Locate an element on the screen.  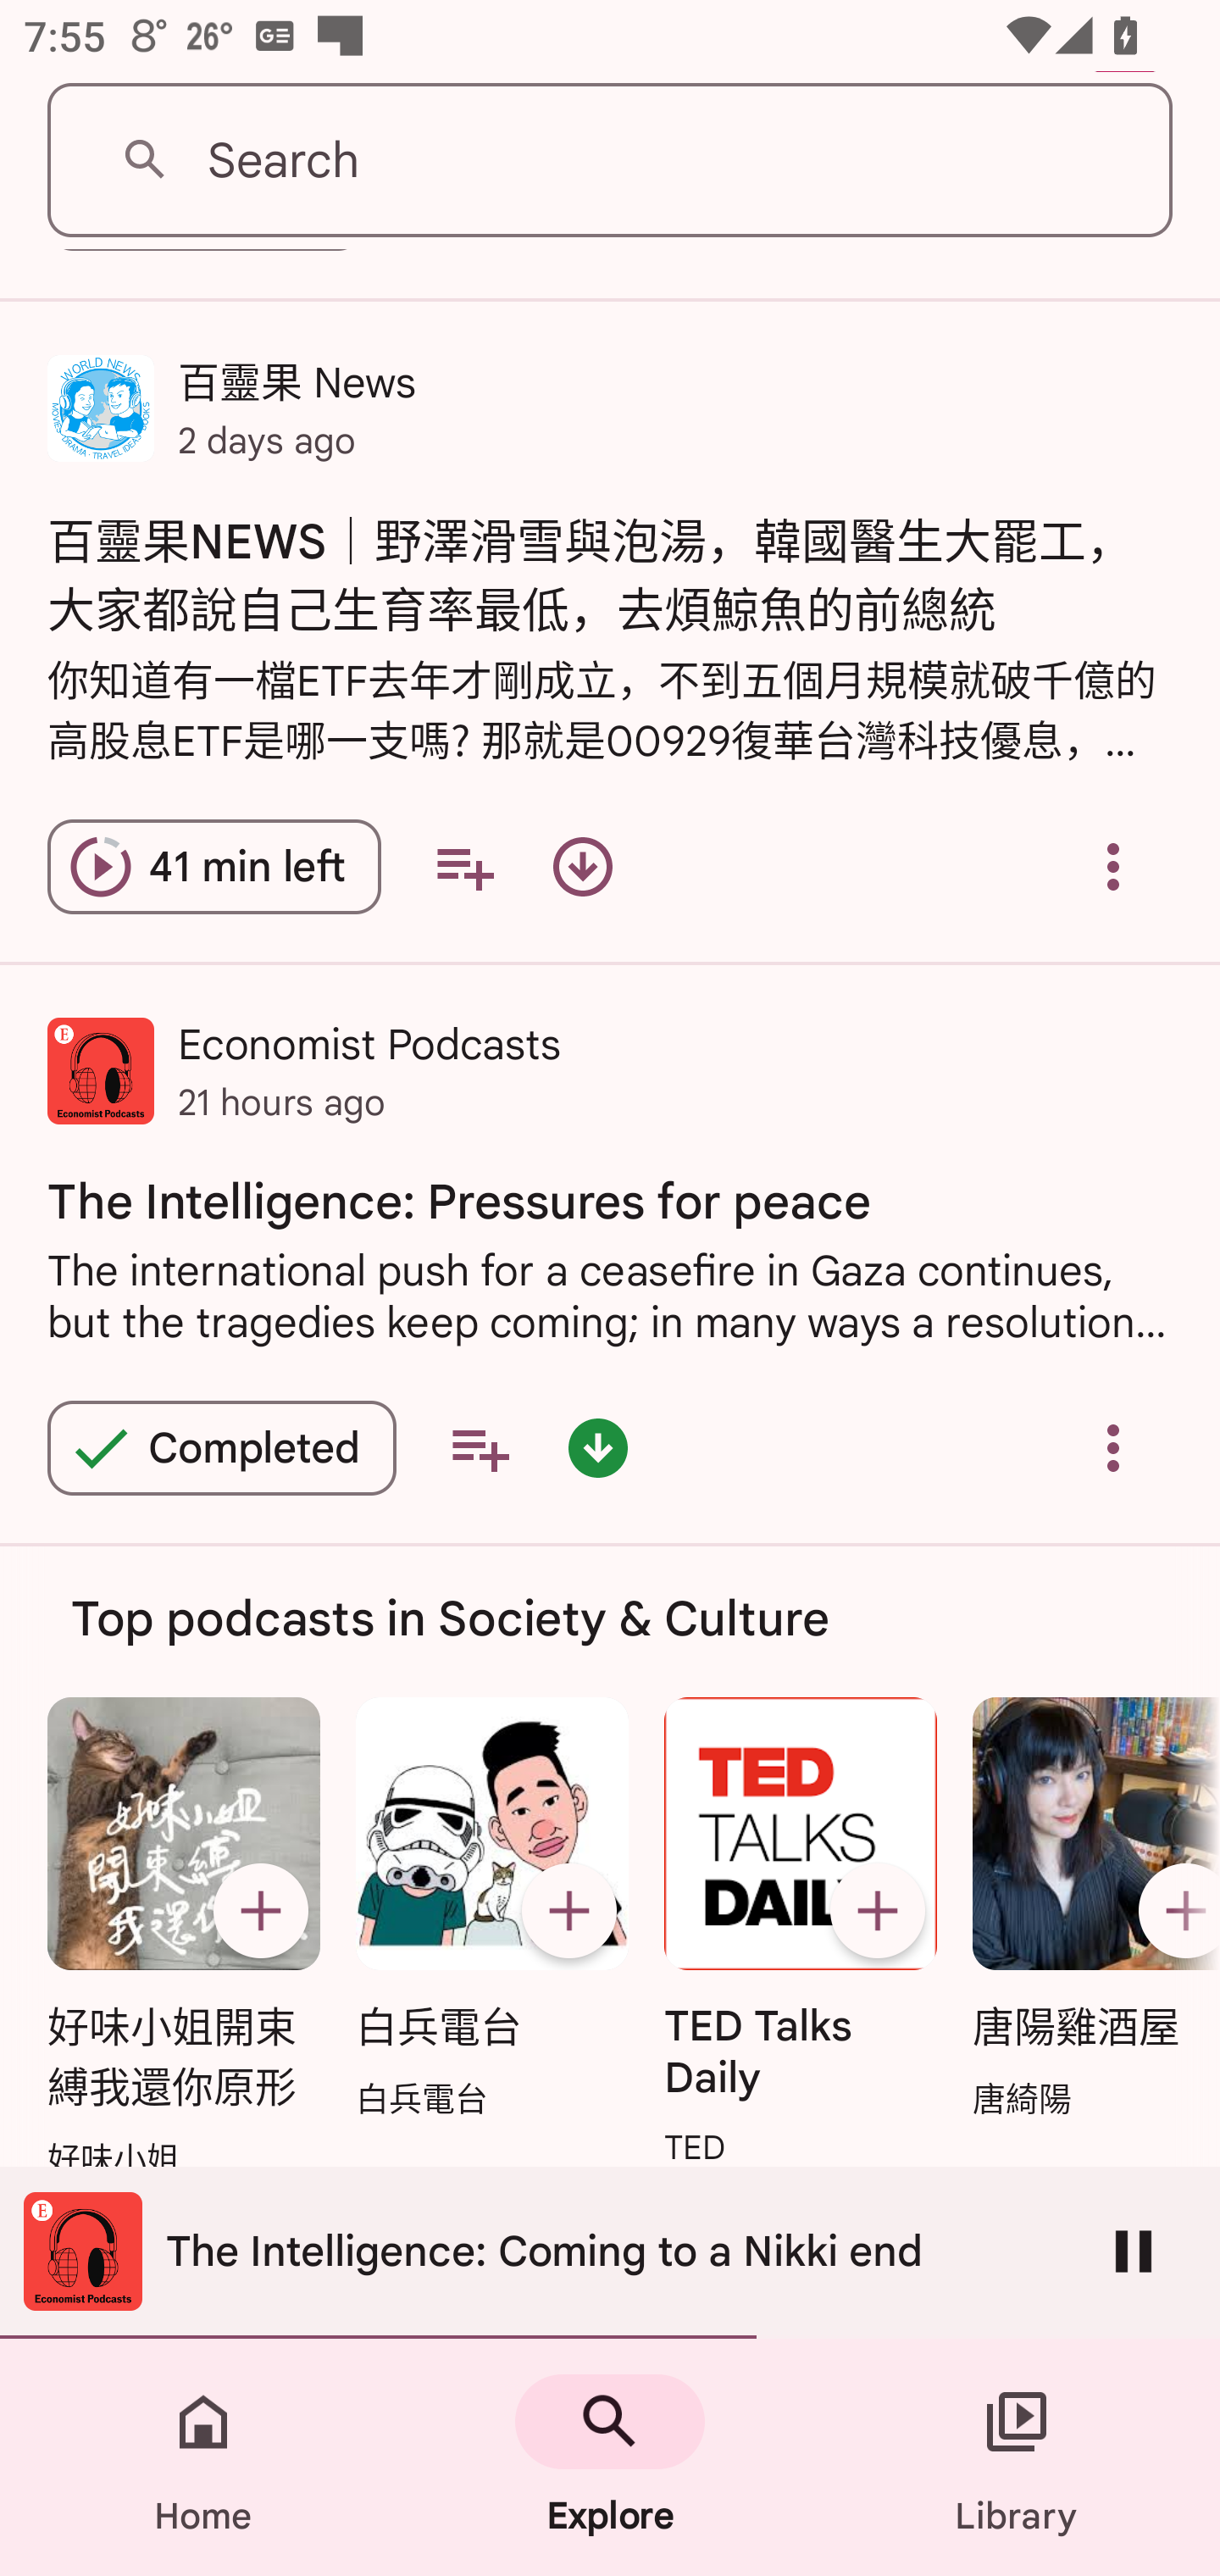
Subscribe is located at coordinates (260, 1911).